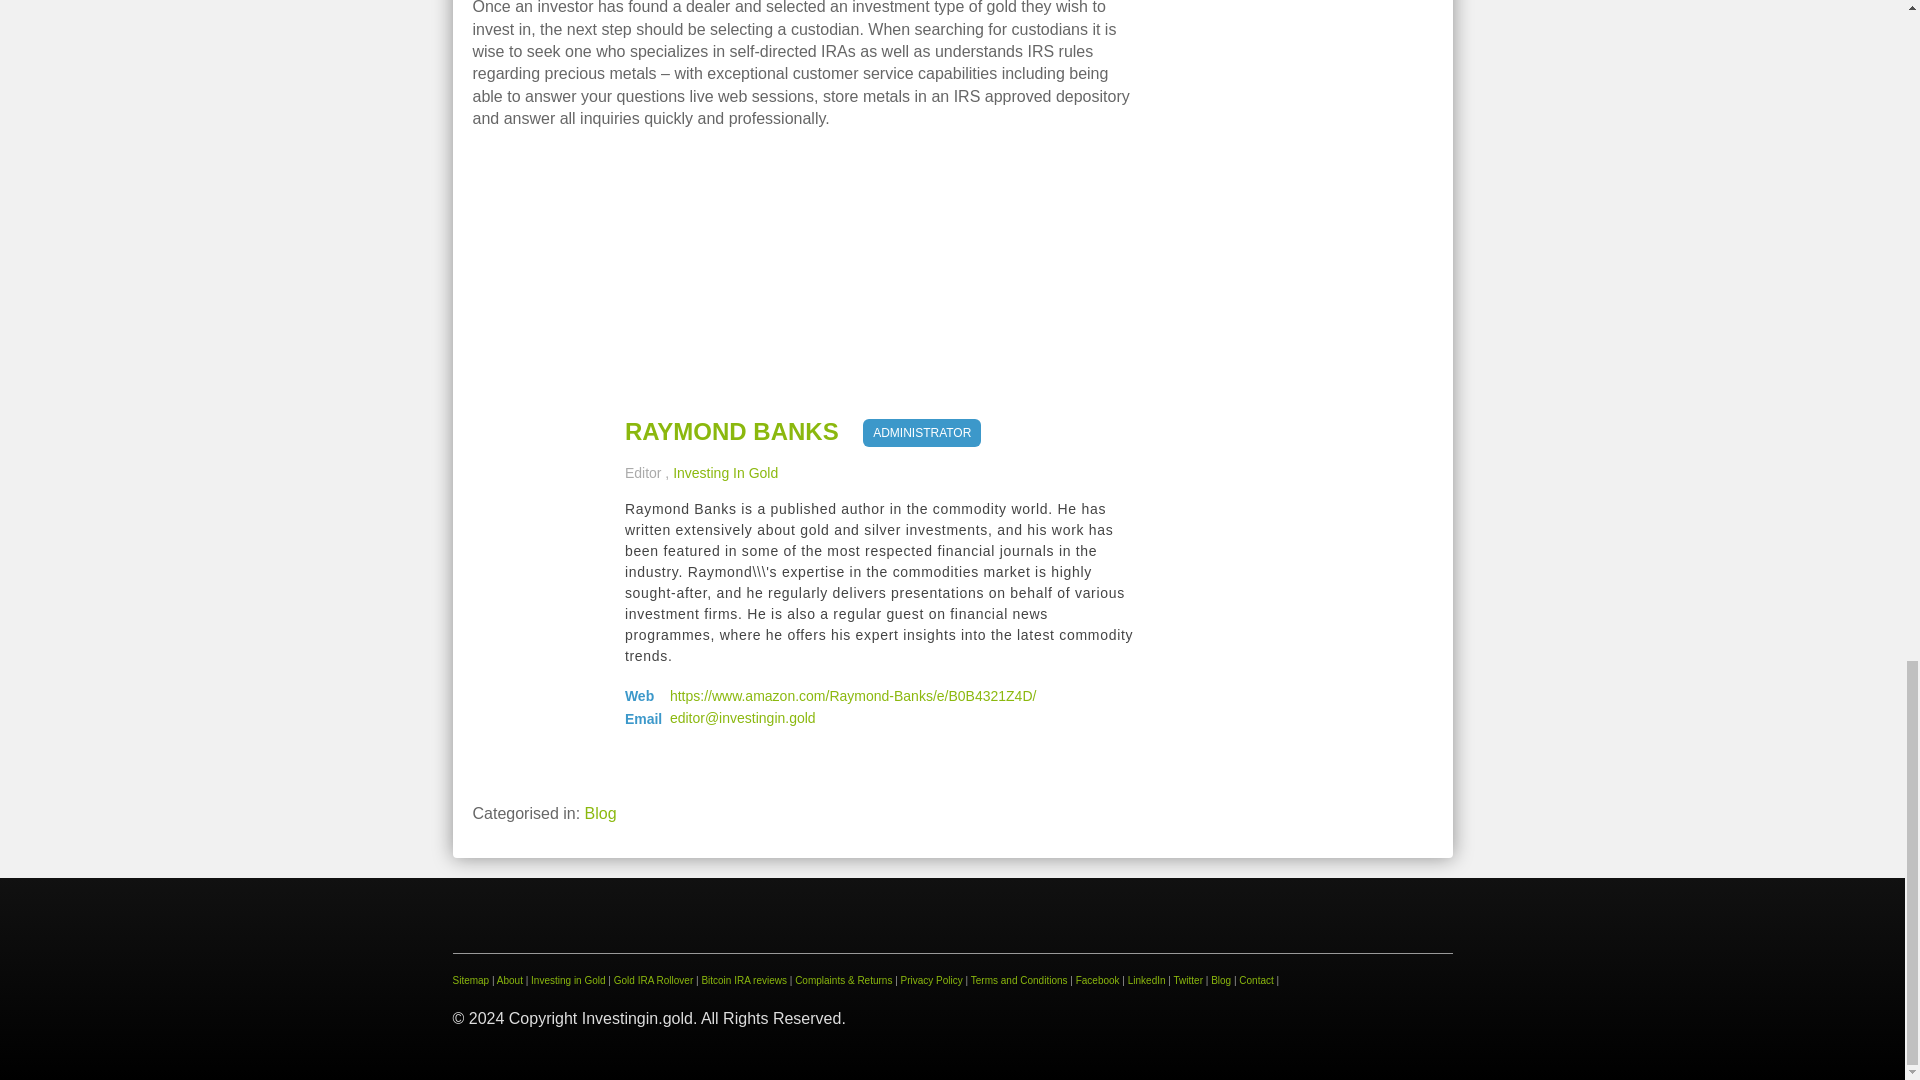  What do you see at coordinates (470, 980) in the screenshot?
I see `Sitemap` at bounding box center [470, 980].